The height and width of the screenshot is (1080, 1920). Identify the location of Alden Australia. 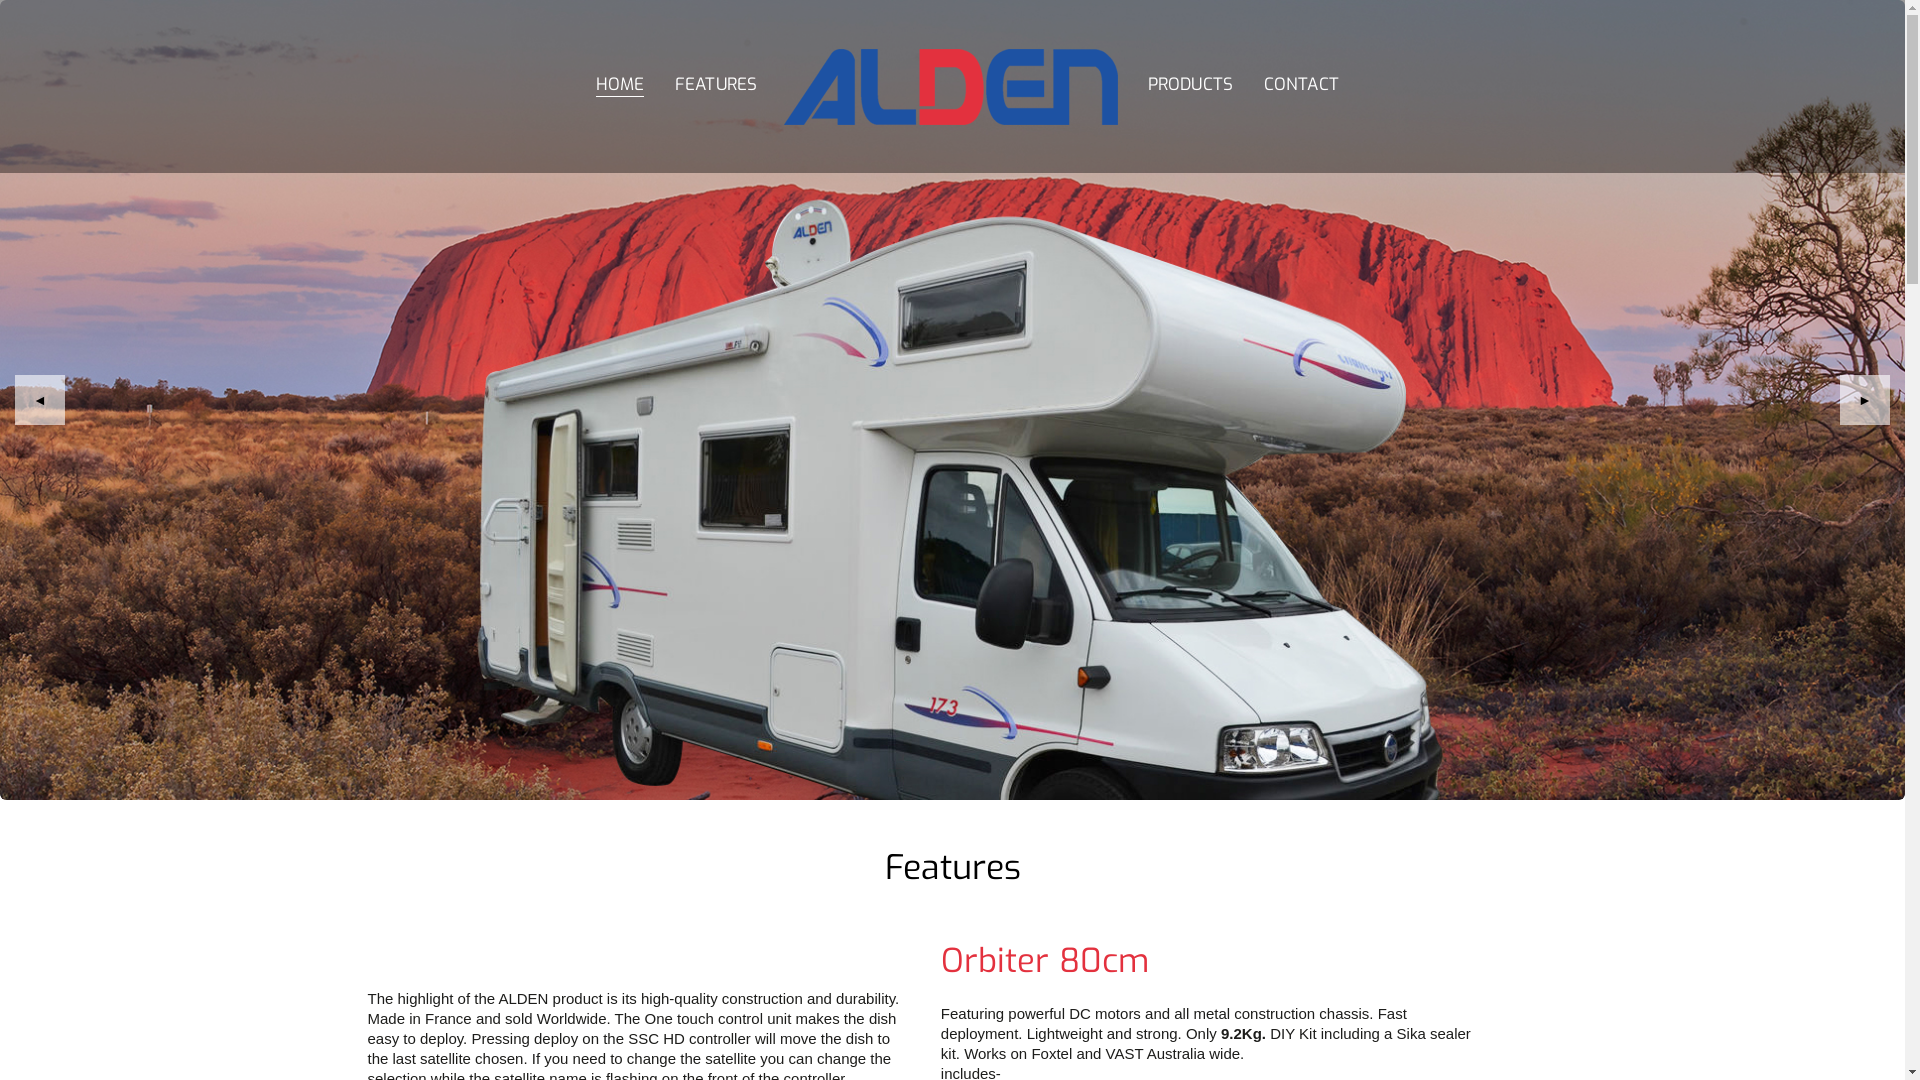
(953, 40).